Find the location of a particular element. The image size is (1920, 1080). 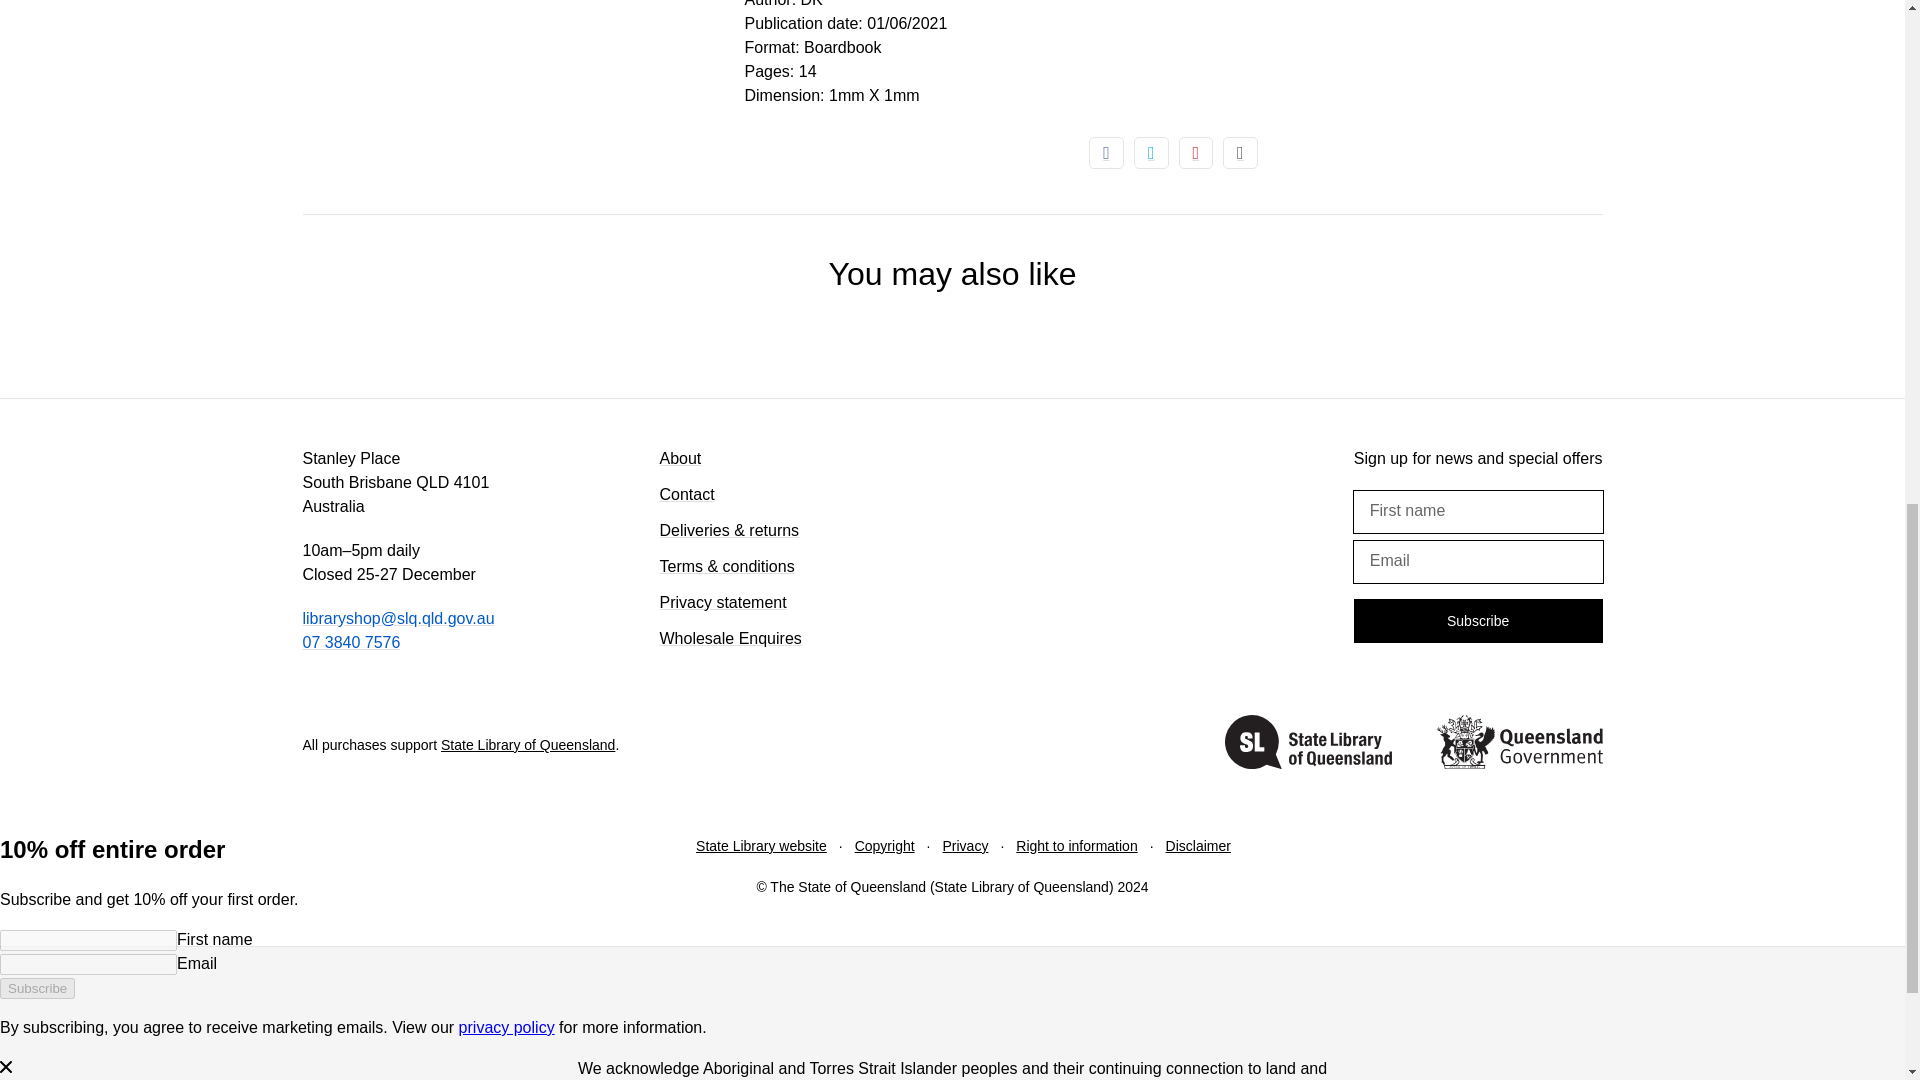

tel:07 3840 7576 is located at coordinates (350, 642).